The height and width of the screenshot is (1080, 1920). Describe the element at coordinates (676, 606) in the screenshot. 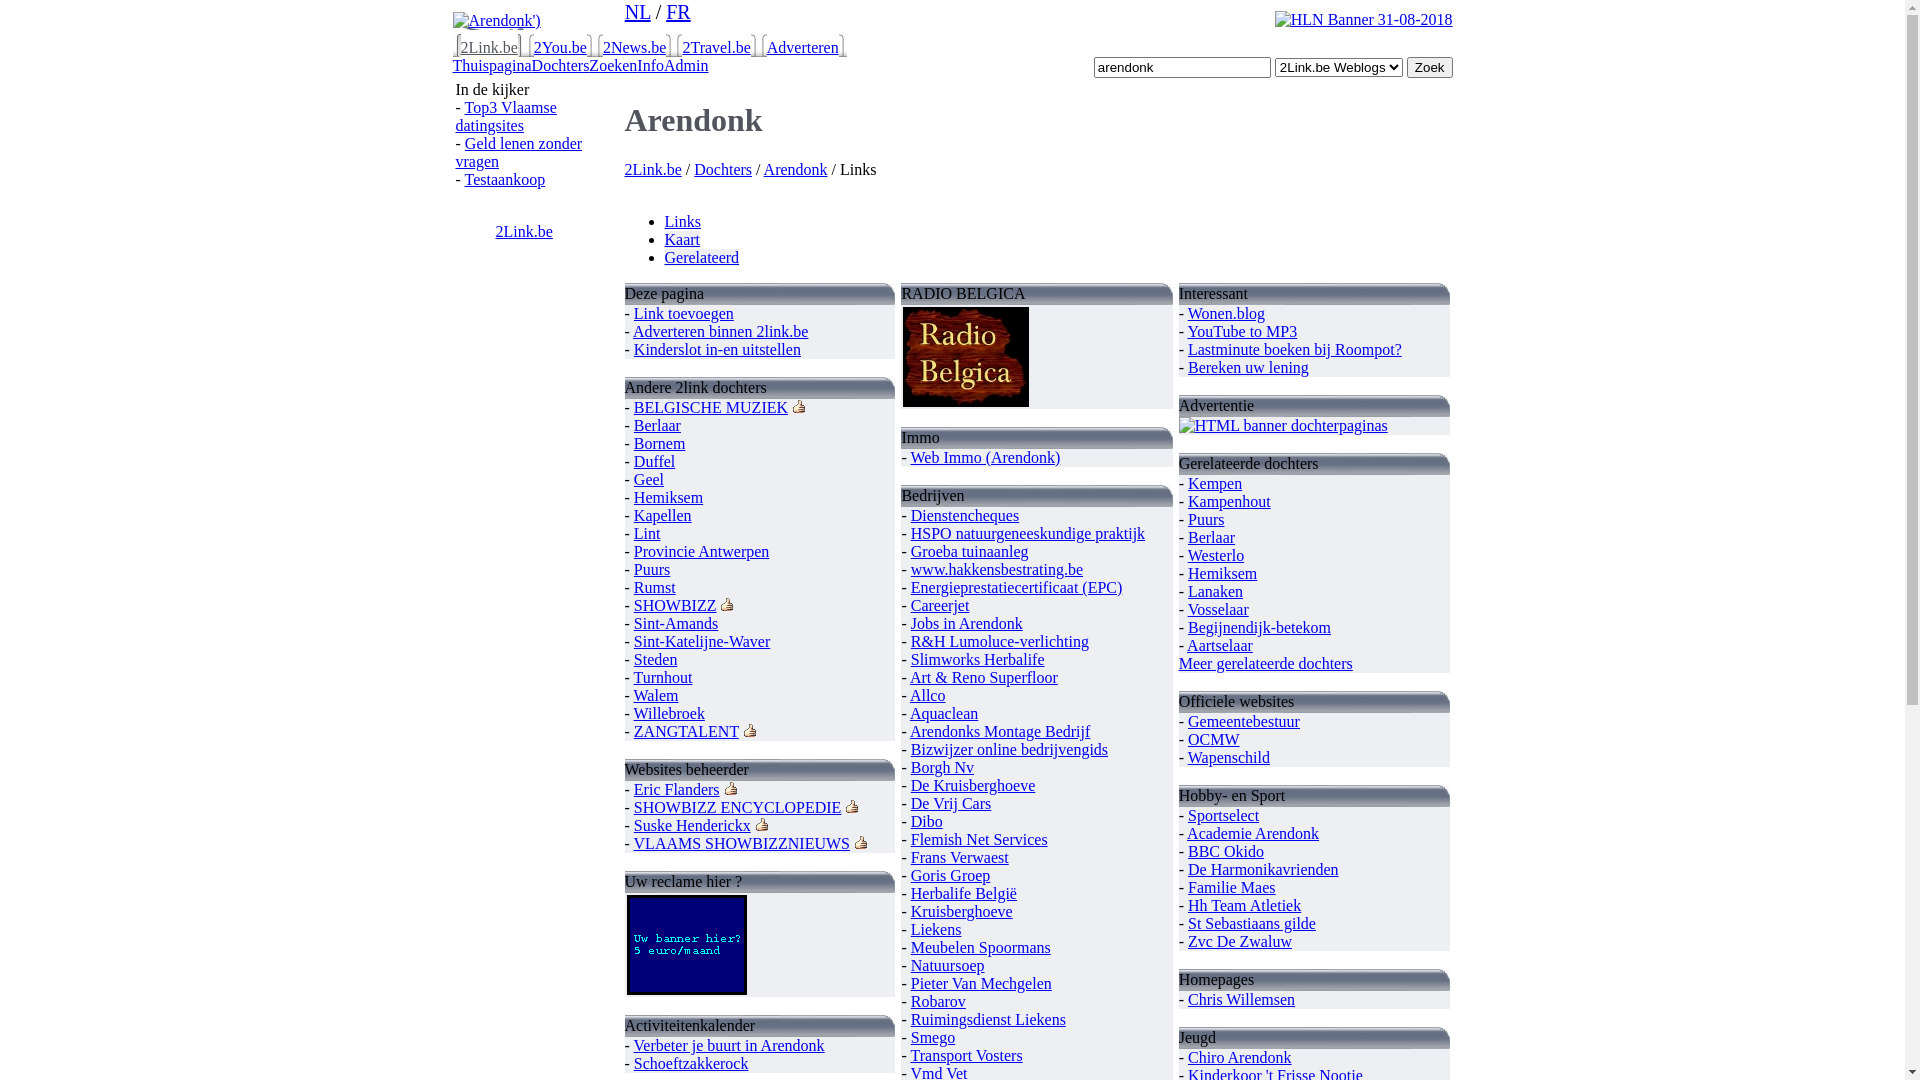

I see `SHOWBIZZ` at that location.